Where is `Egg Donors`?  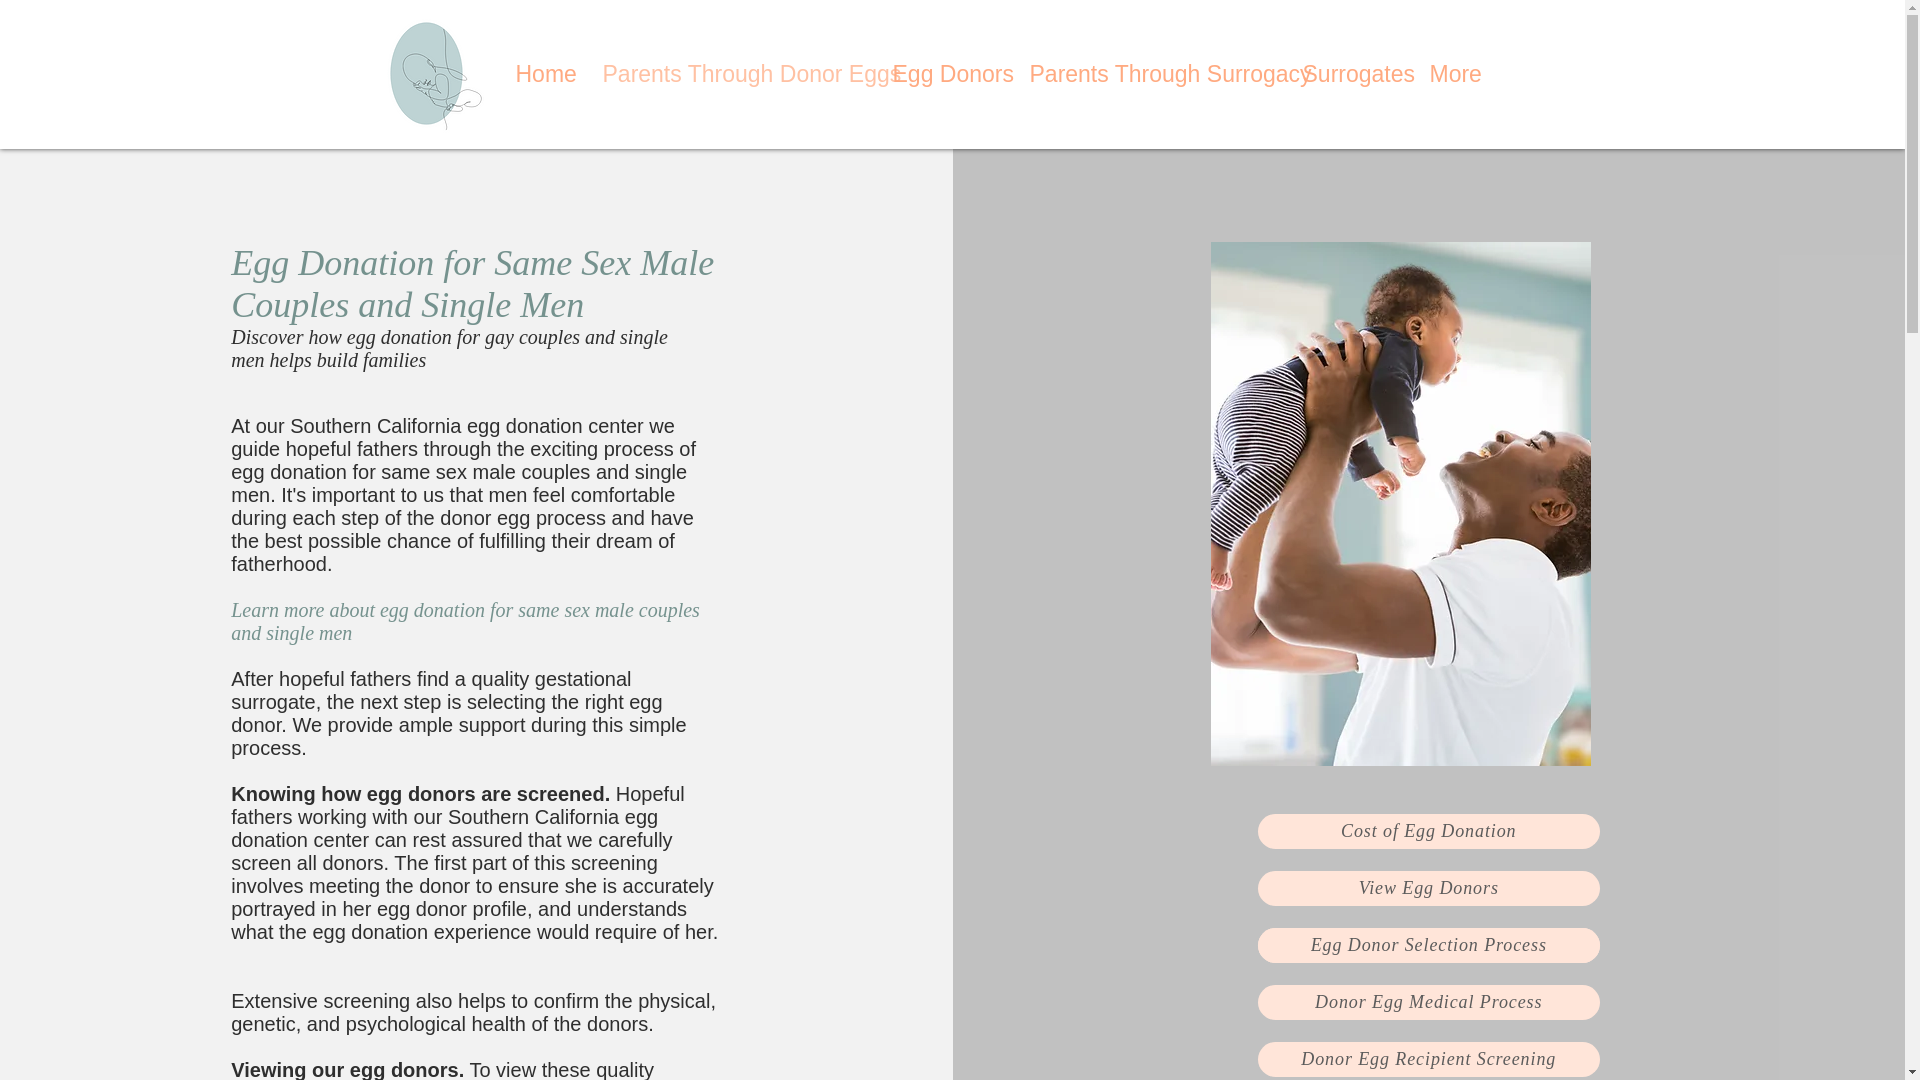
Egg Donors is located at coordinates (946, 74).